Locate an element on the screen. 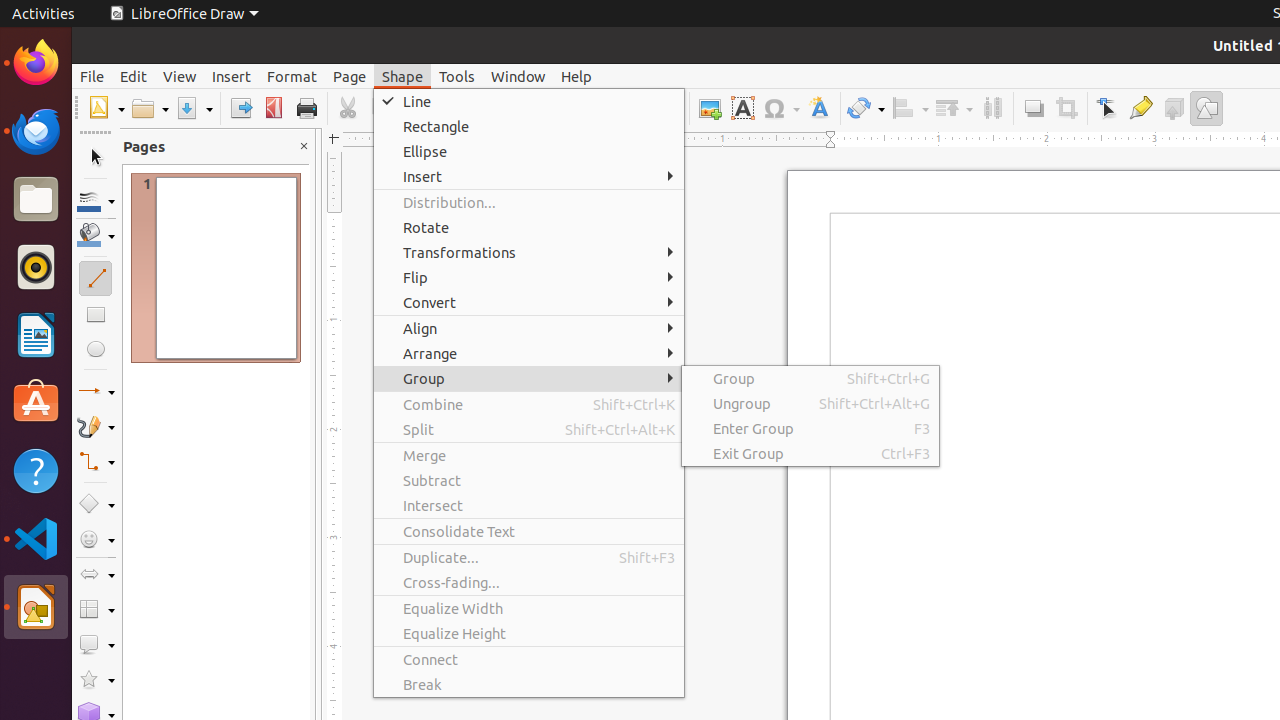  Print is located at coordinates (306, 108).